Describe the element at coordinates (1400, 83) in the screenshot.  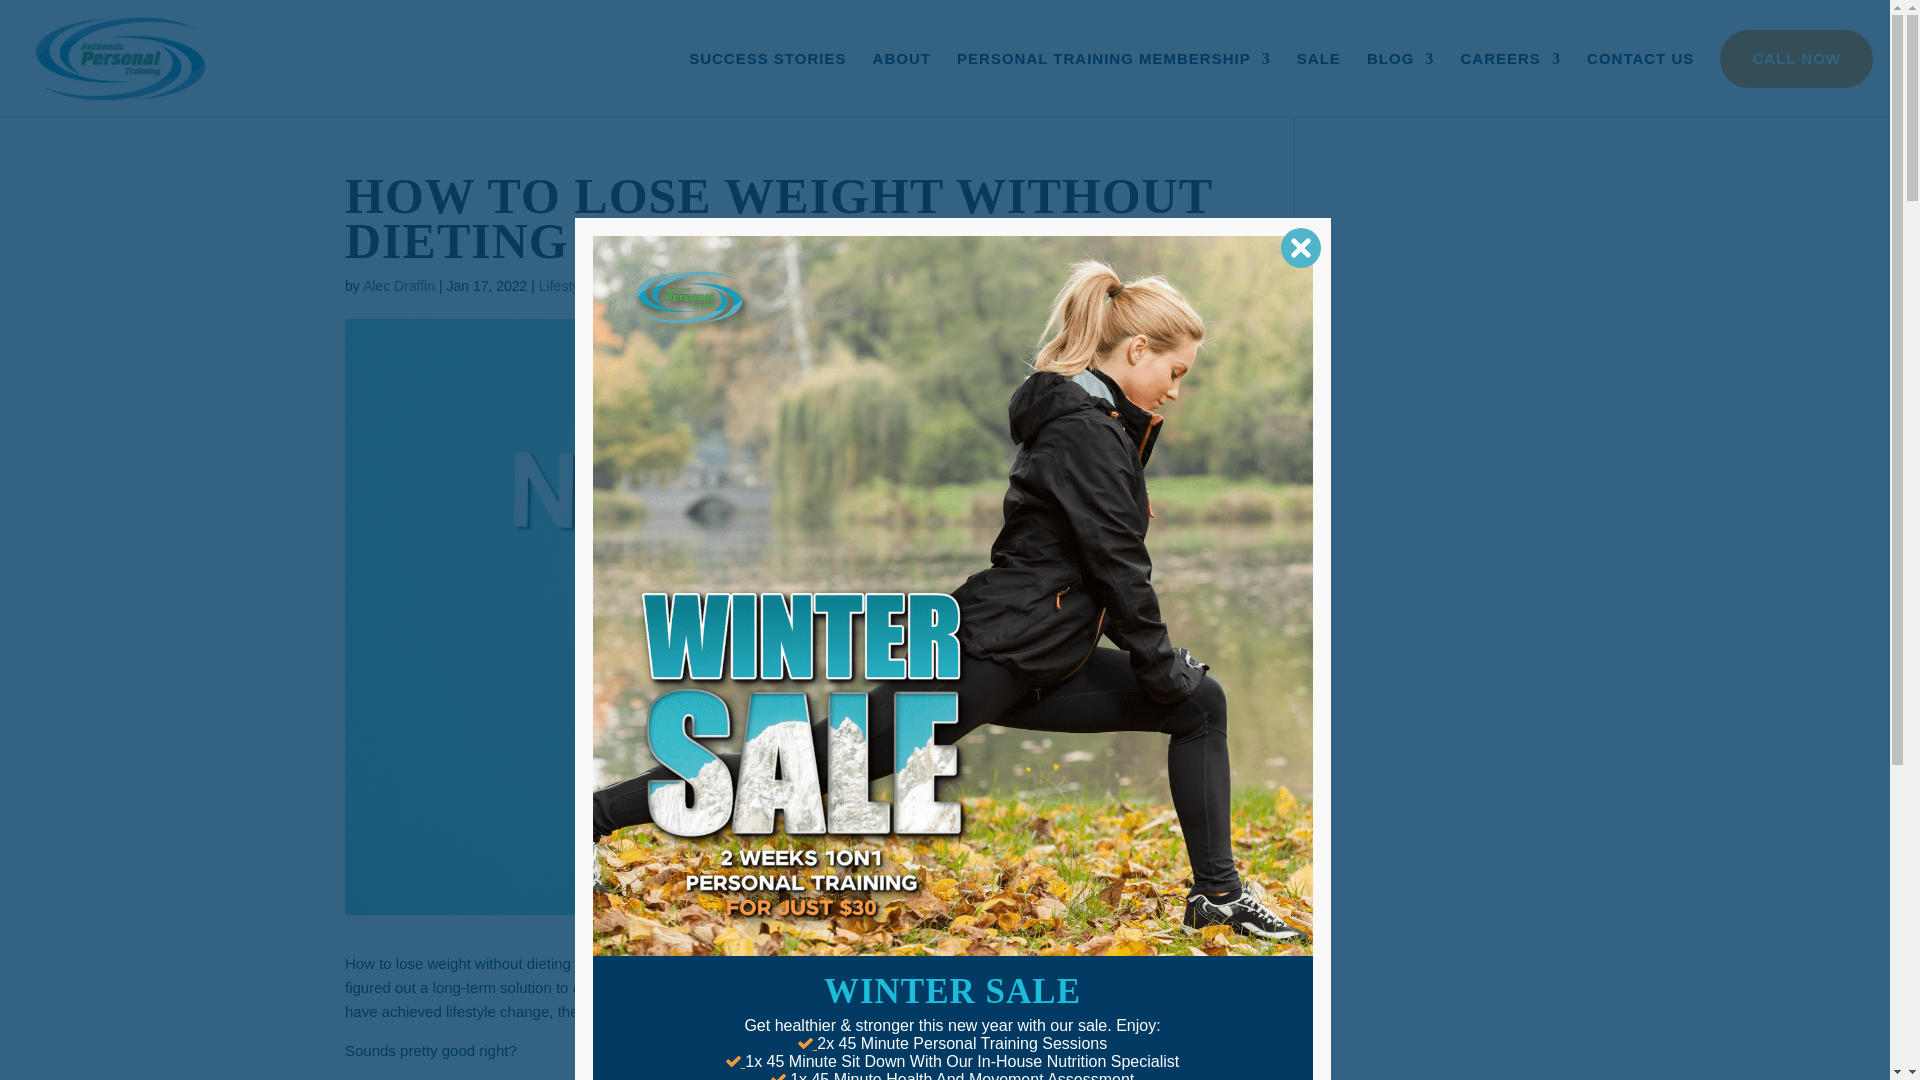
I see `BLOG` at that location.